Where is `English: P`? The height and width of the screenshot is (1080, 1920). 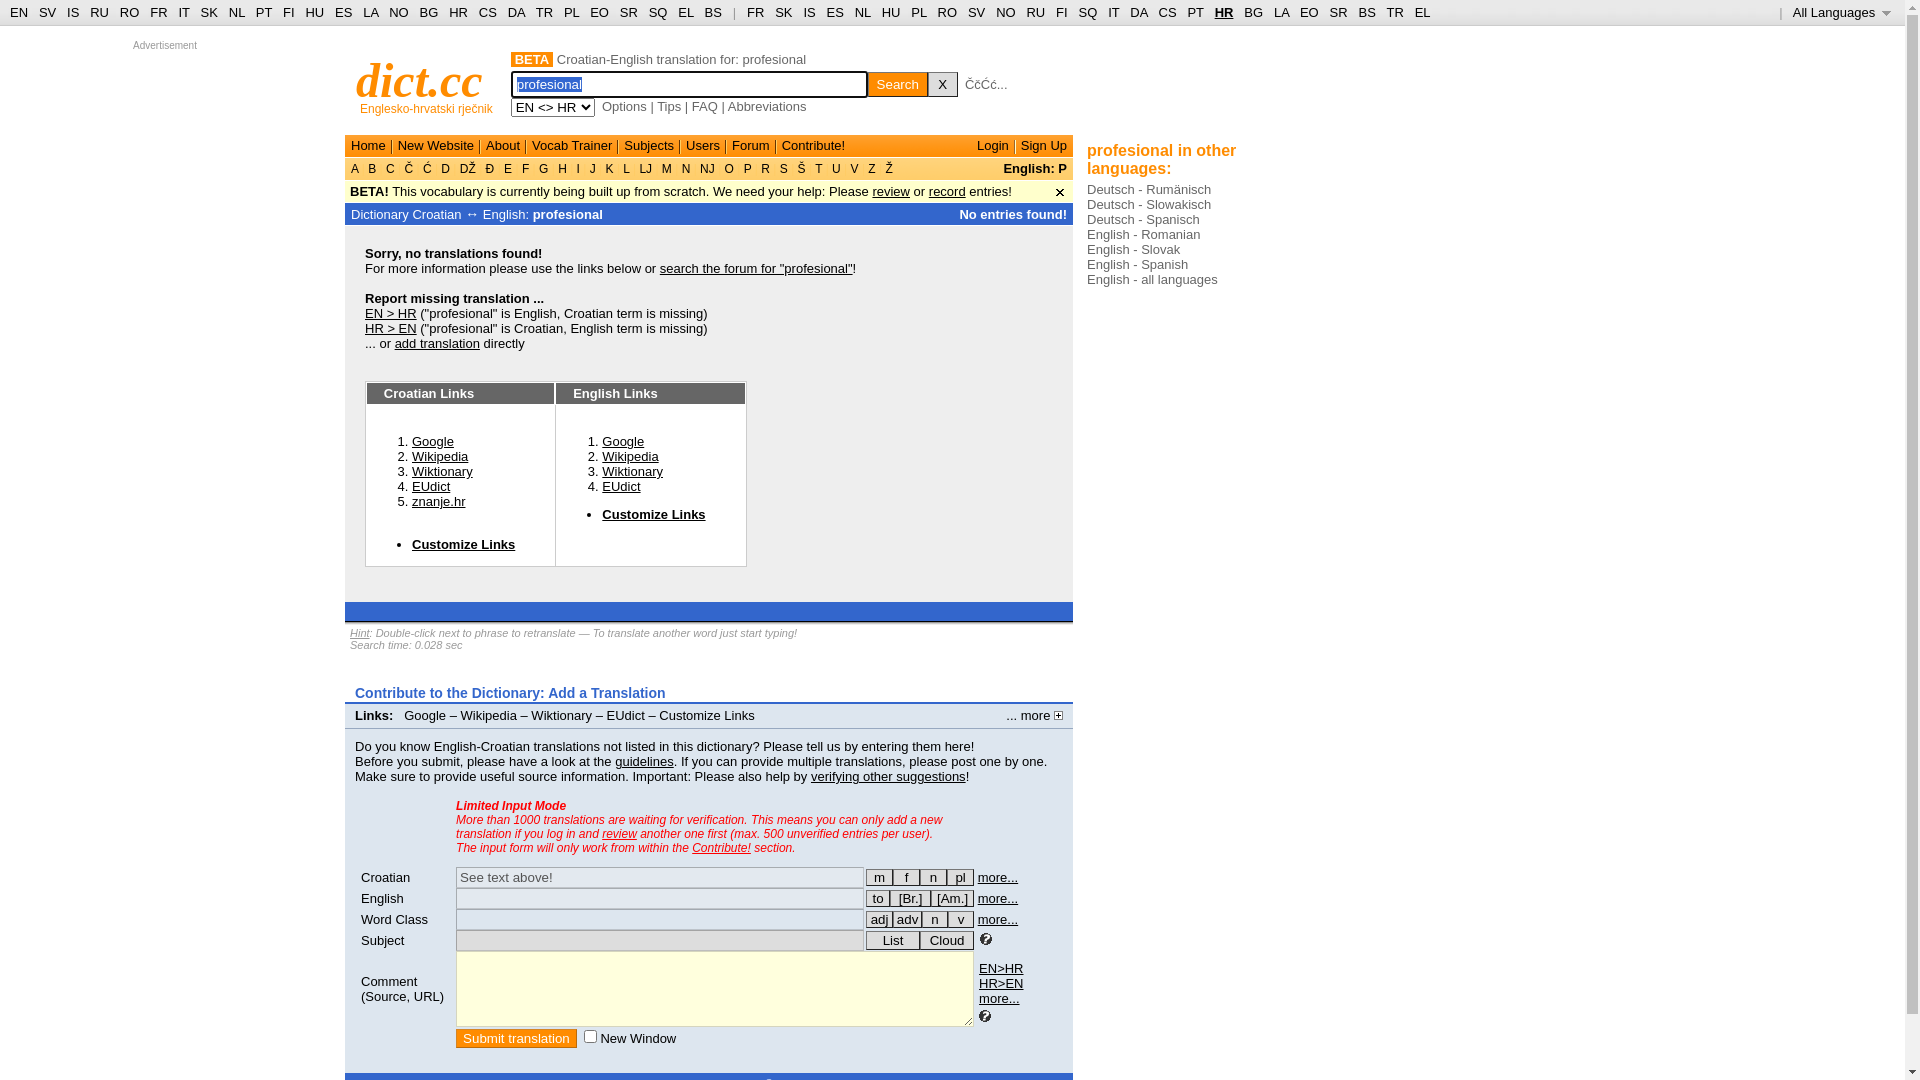 English: P is located at coordinates (1034, 168).